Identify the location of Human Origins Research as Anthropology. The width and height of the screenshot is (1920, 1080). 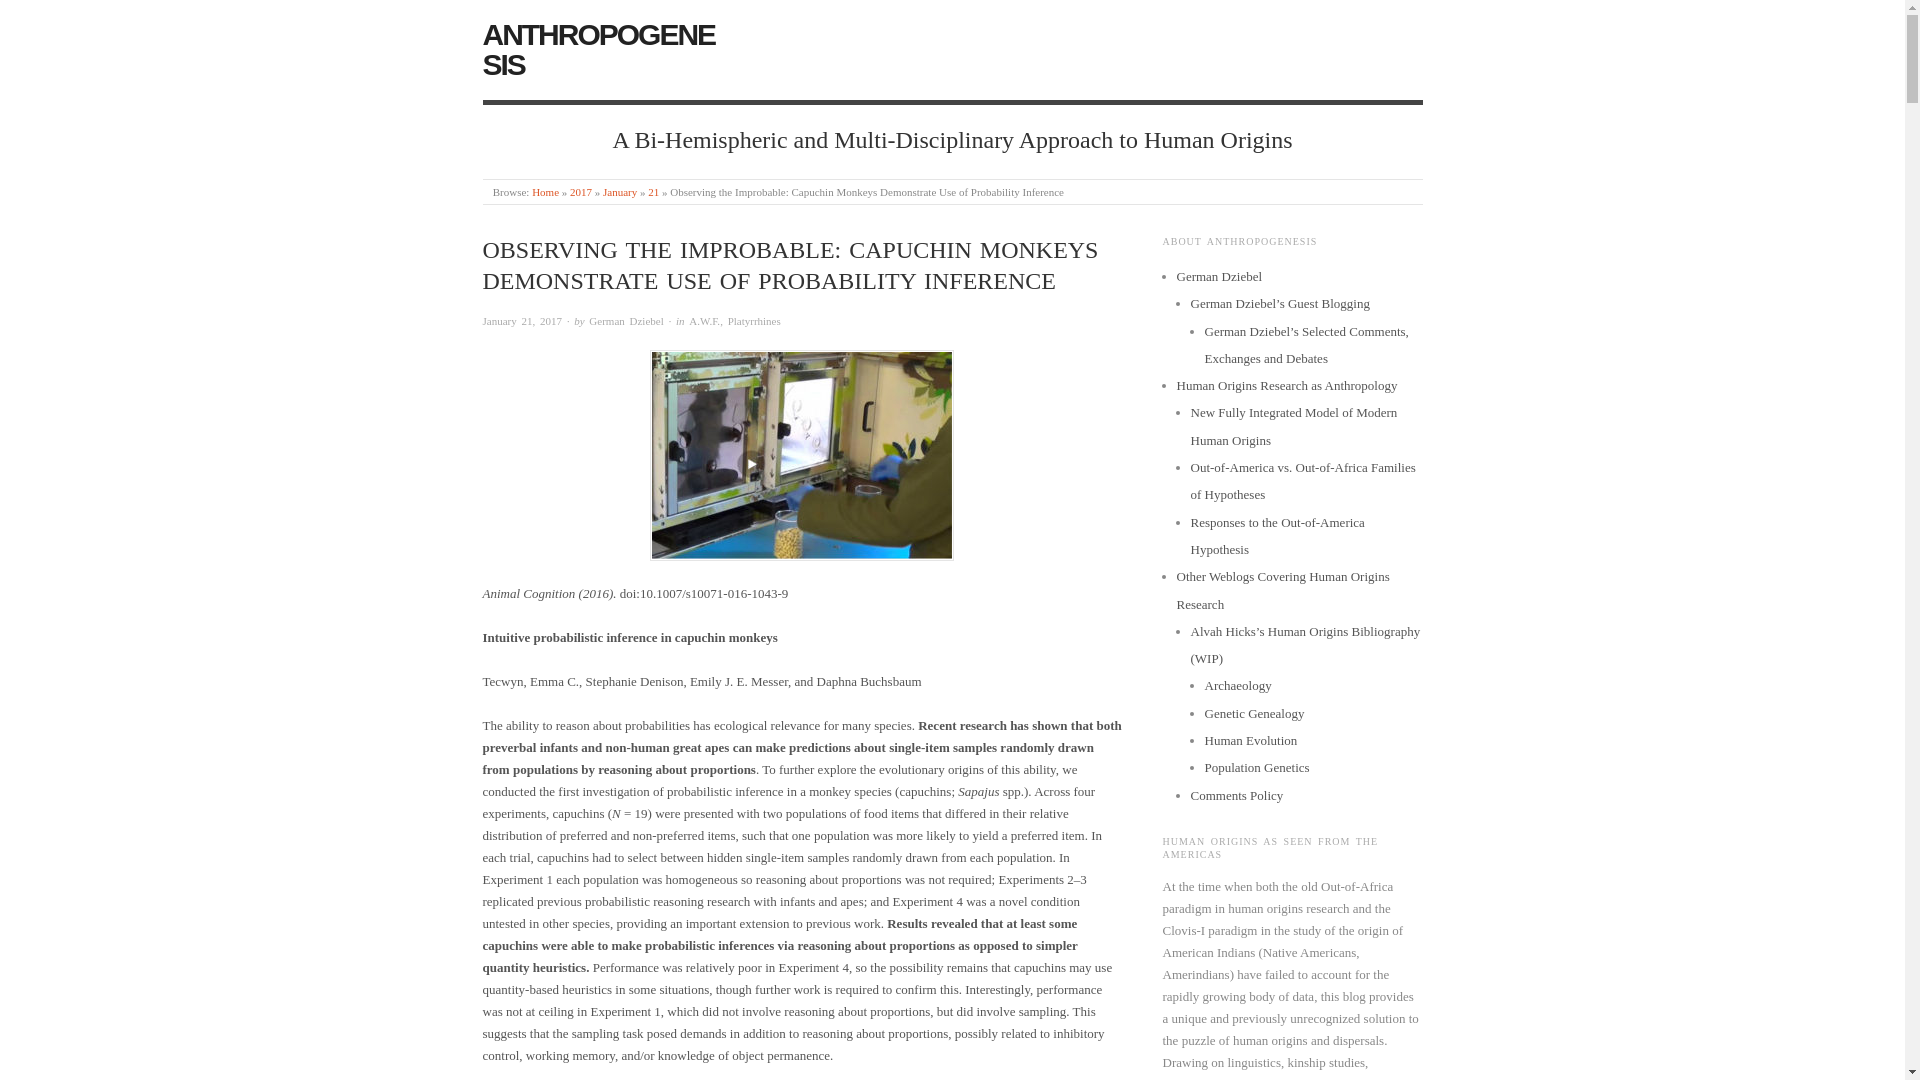
(1286, 386).